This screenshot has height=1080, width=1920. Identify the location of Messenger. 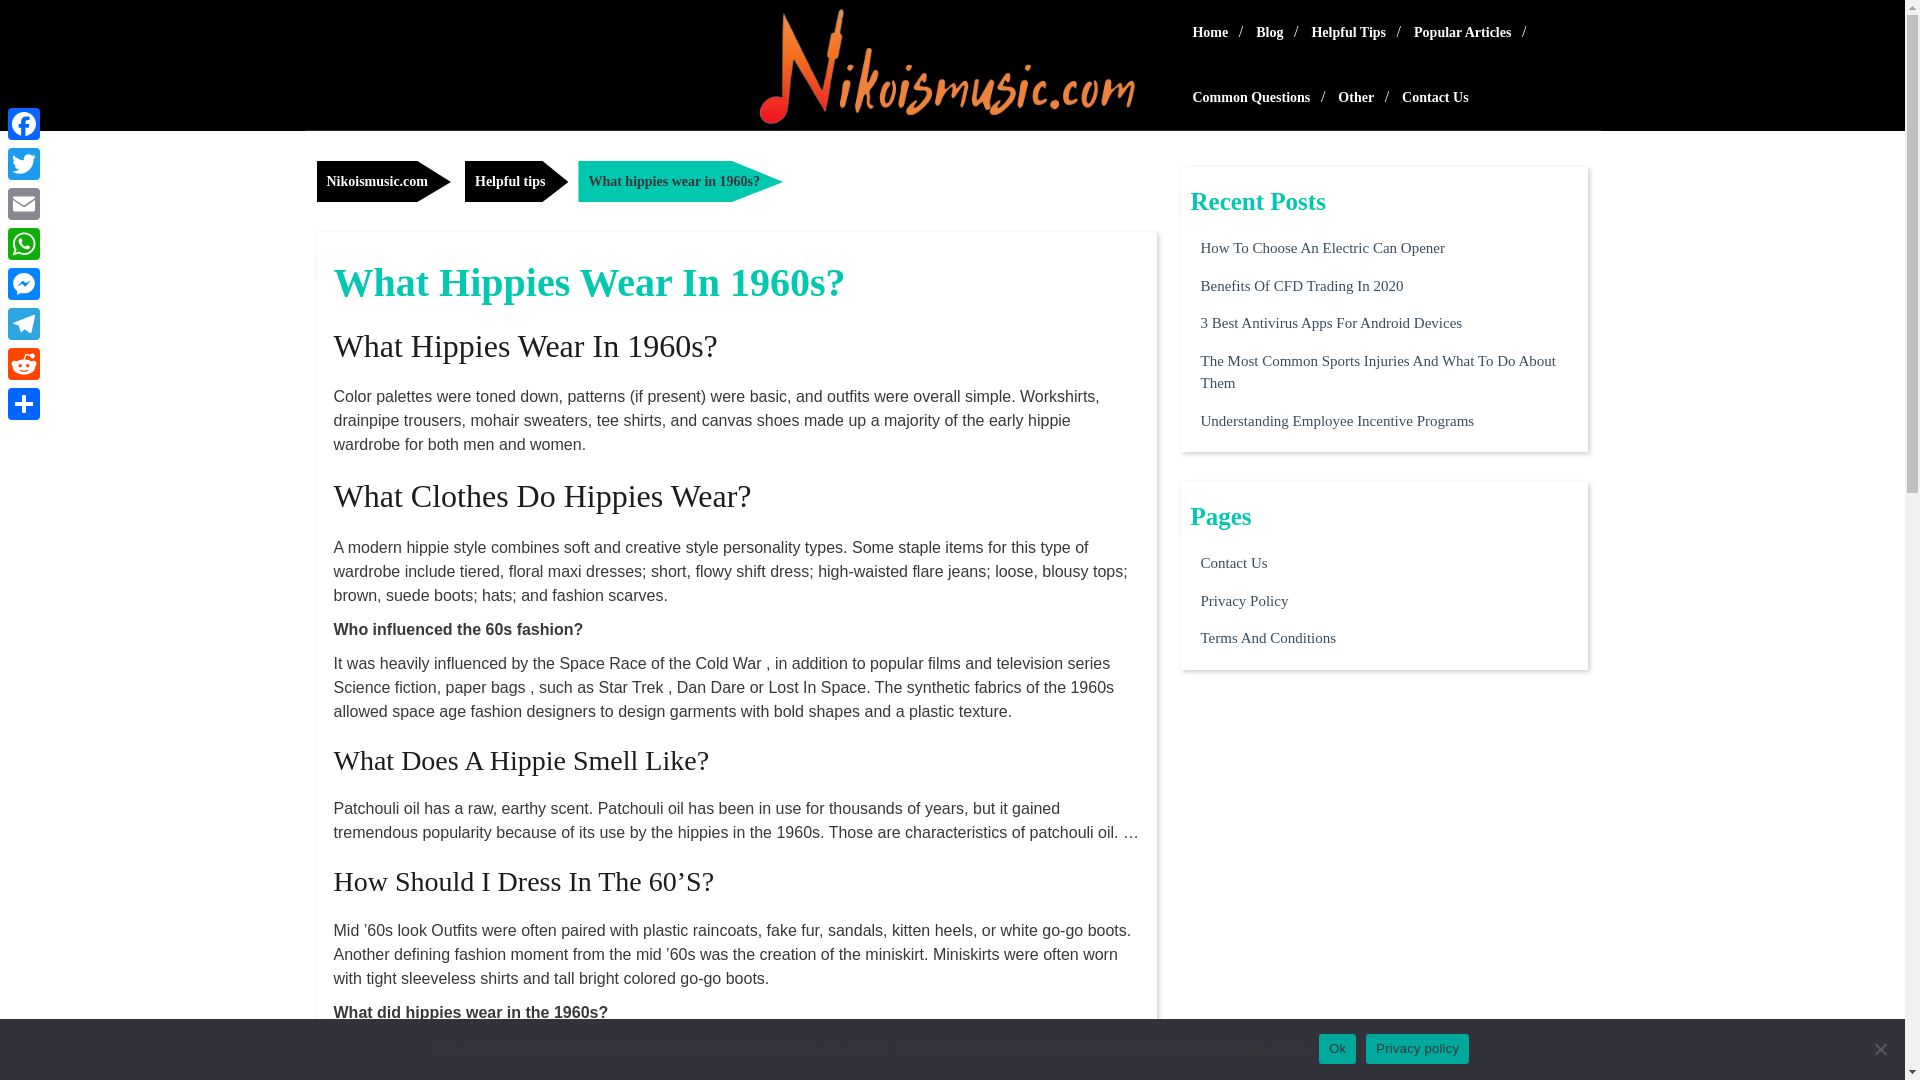
(24, 283).